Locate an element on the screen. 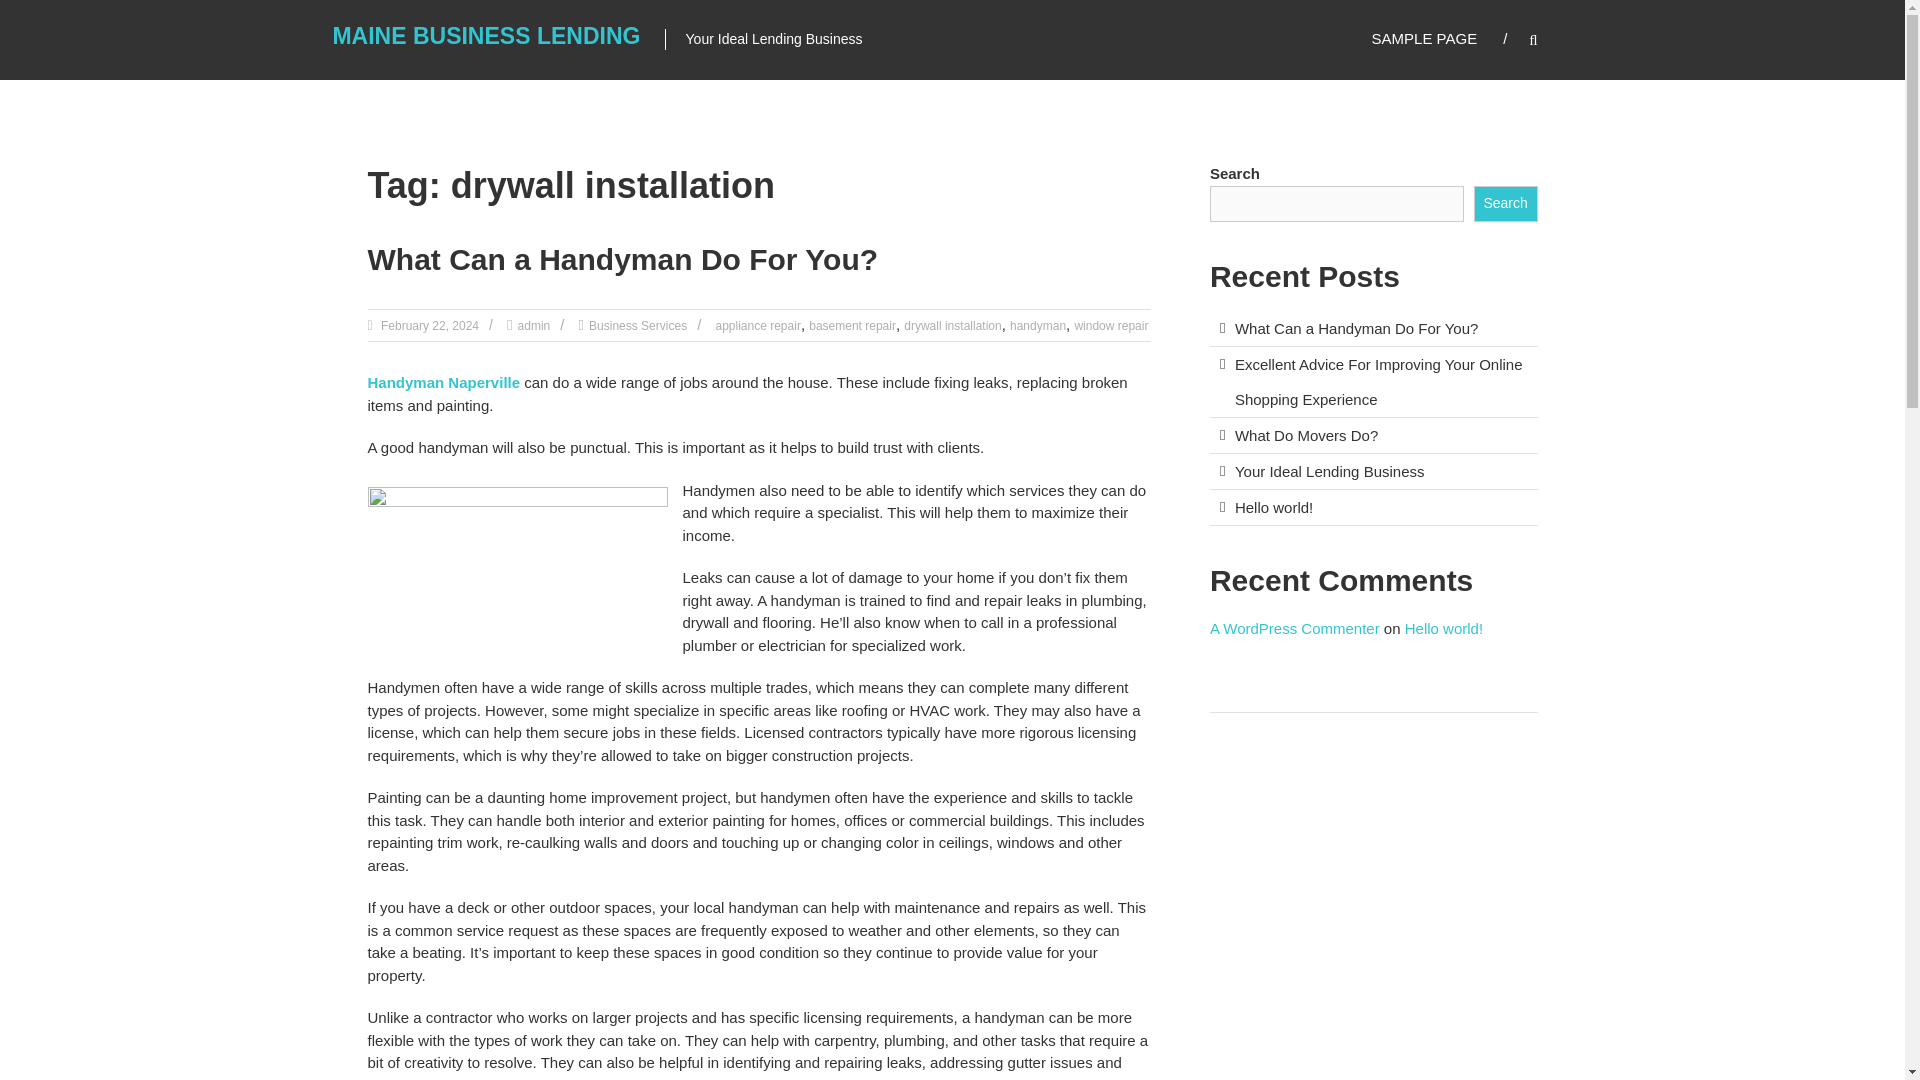 The image size is (1920, 1080). basement repair is located at coordinates (852, 325).